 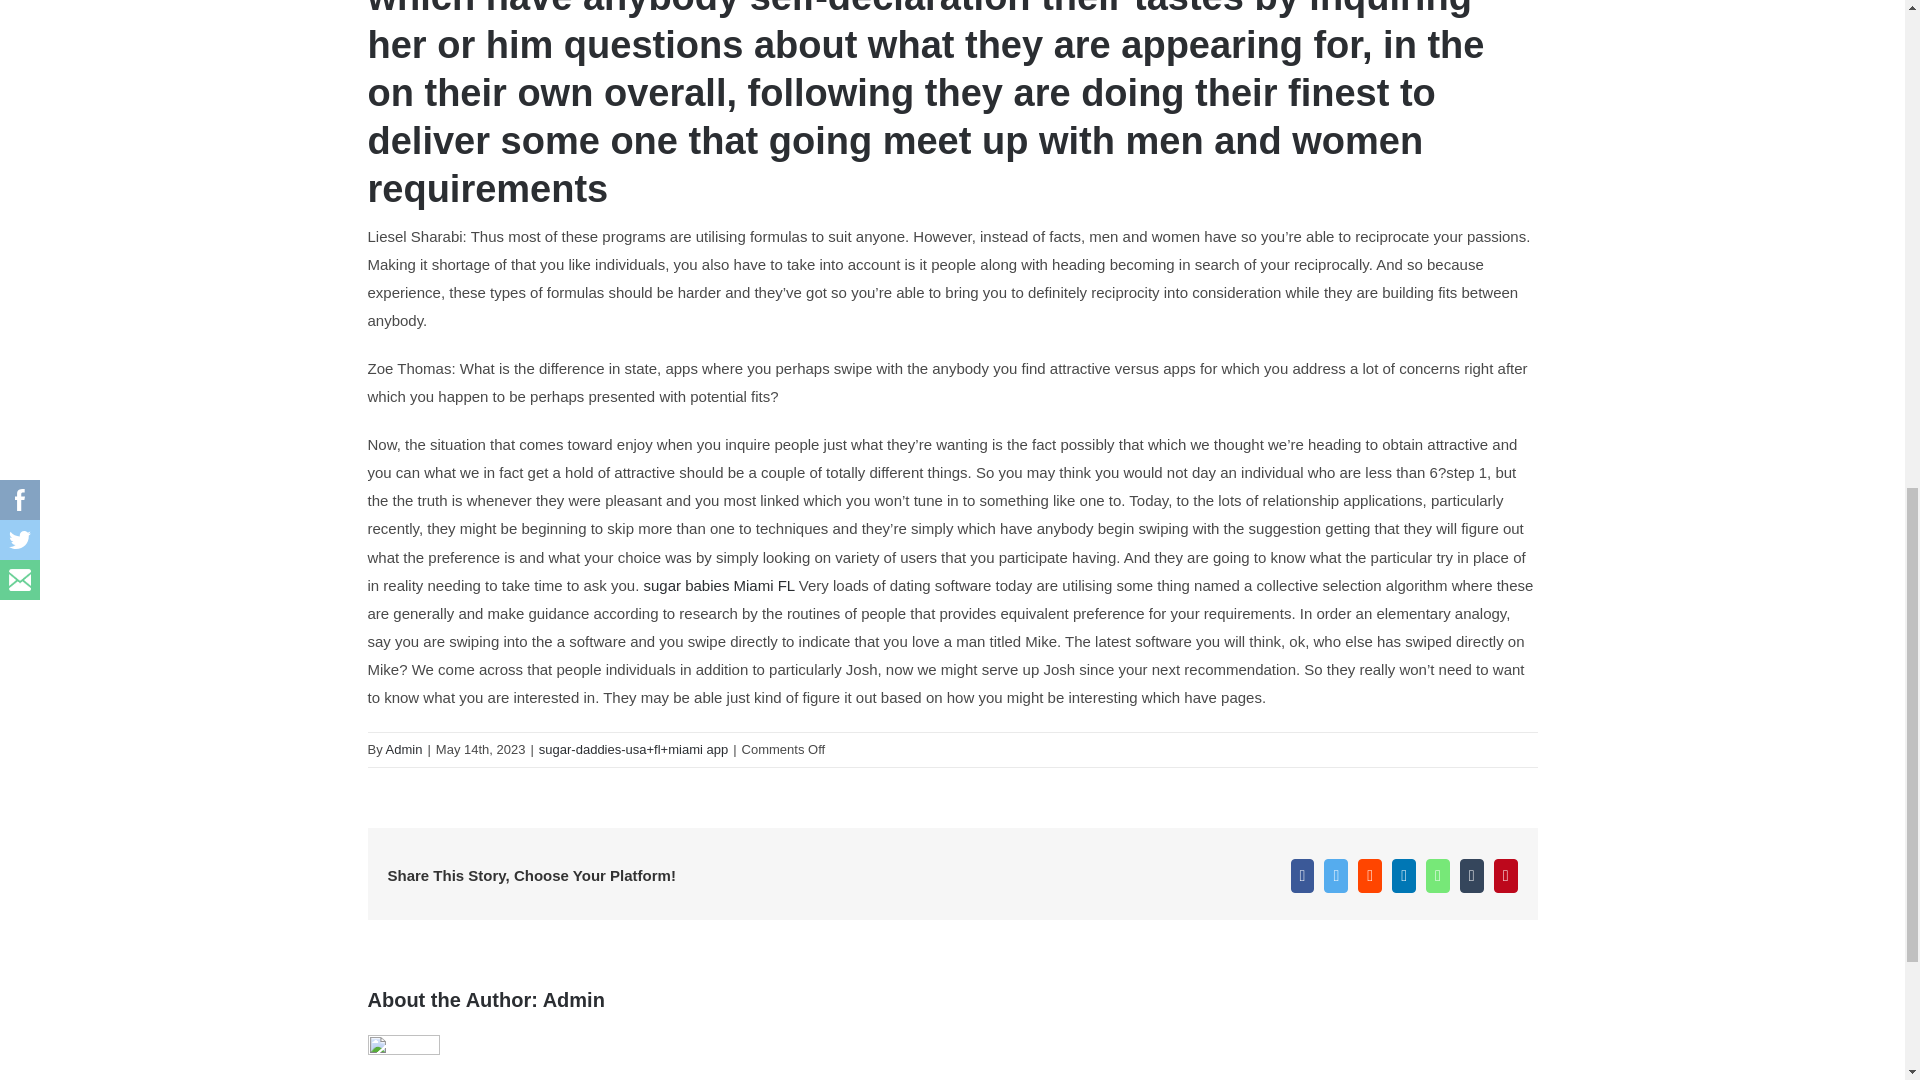 I want to click on Admin, so click(x=404, y=749).